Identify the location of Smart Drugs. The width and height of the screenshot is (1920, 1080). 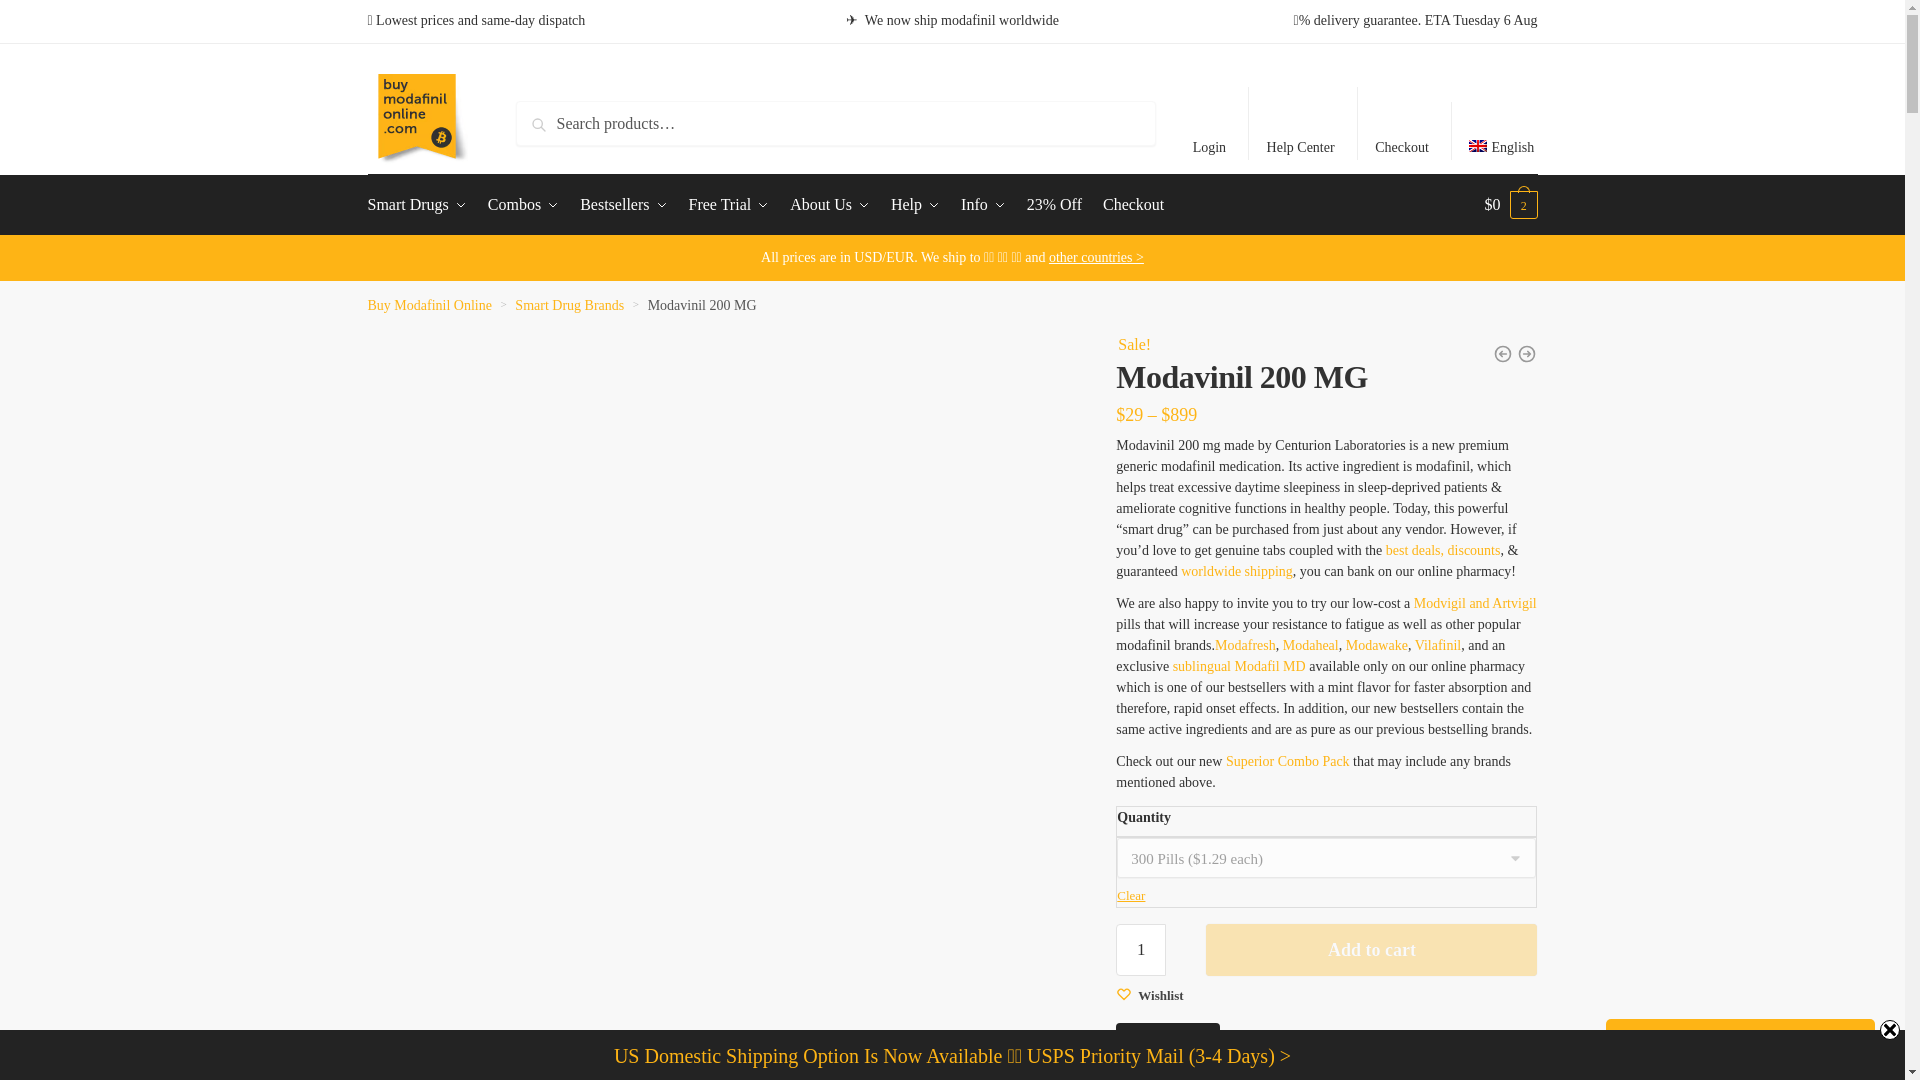
(421, 204).